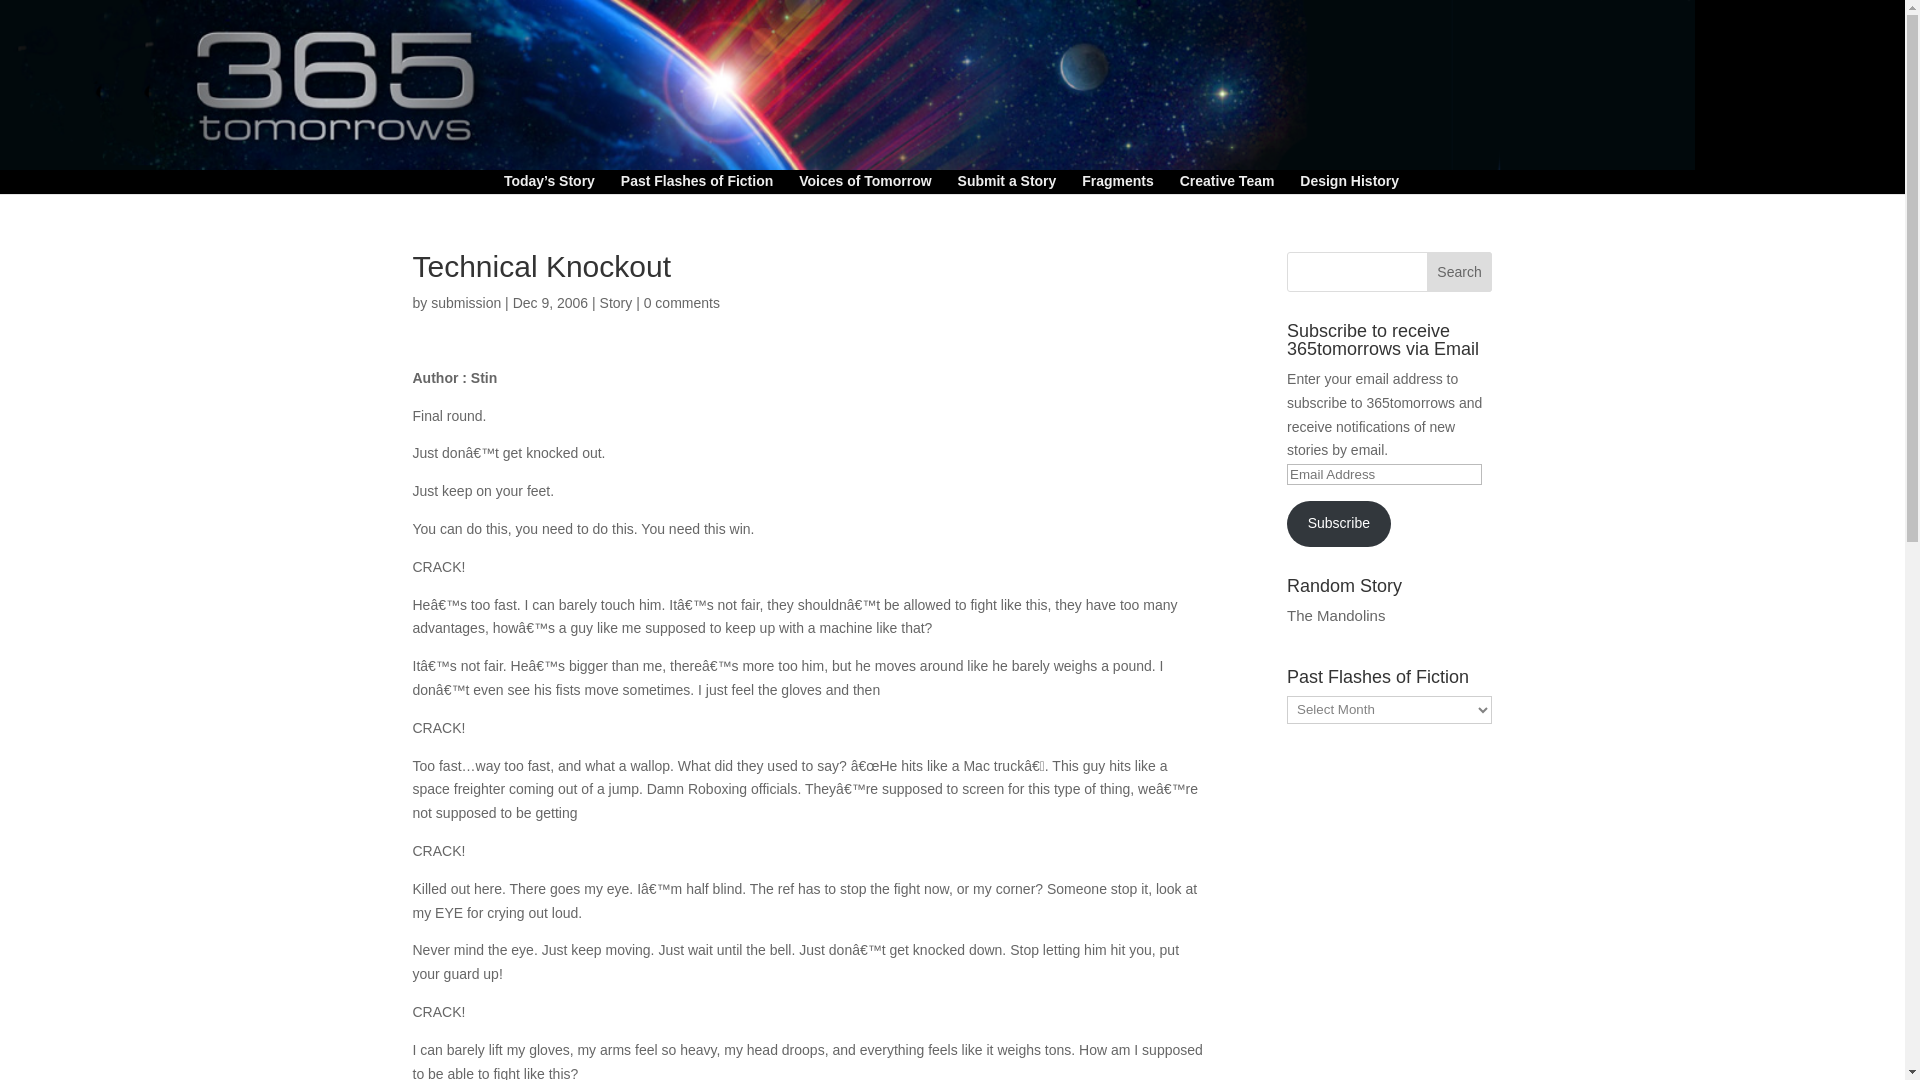  I want to click on The Mandolins, so click(1335, 615).